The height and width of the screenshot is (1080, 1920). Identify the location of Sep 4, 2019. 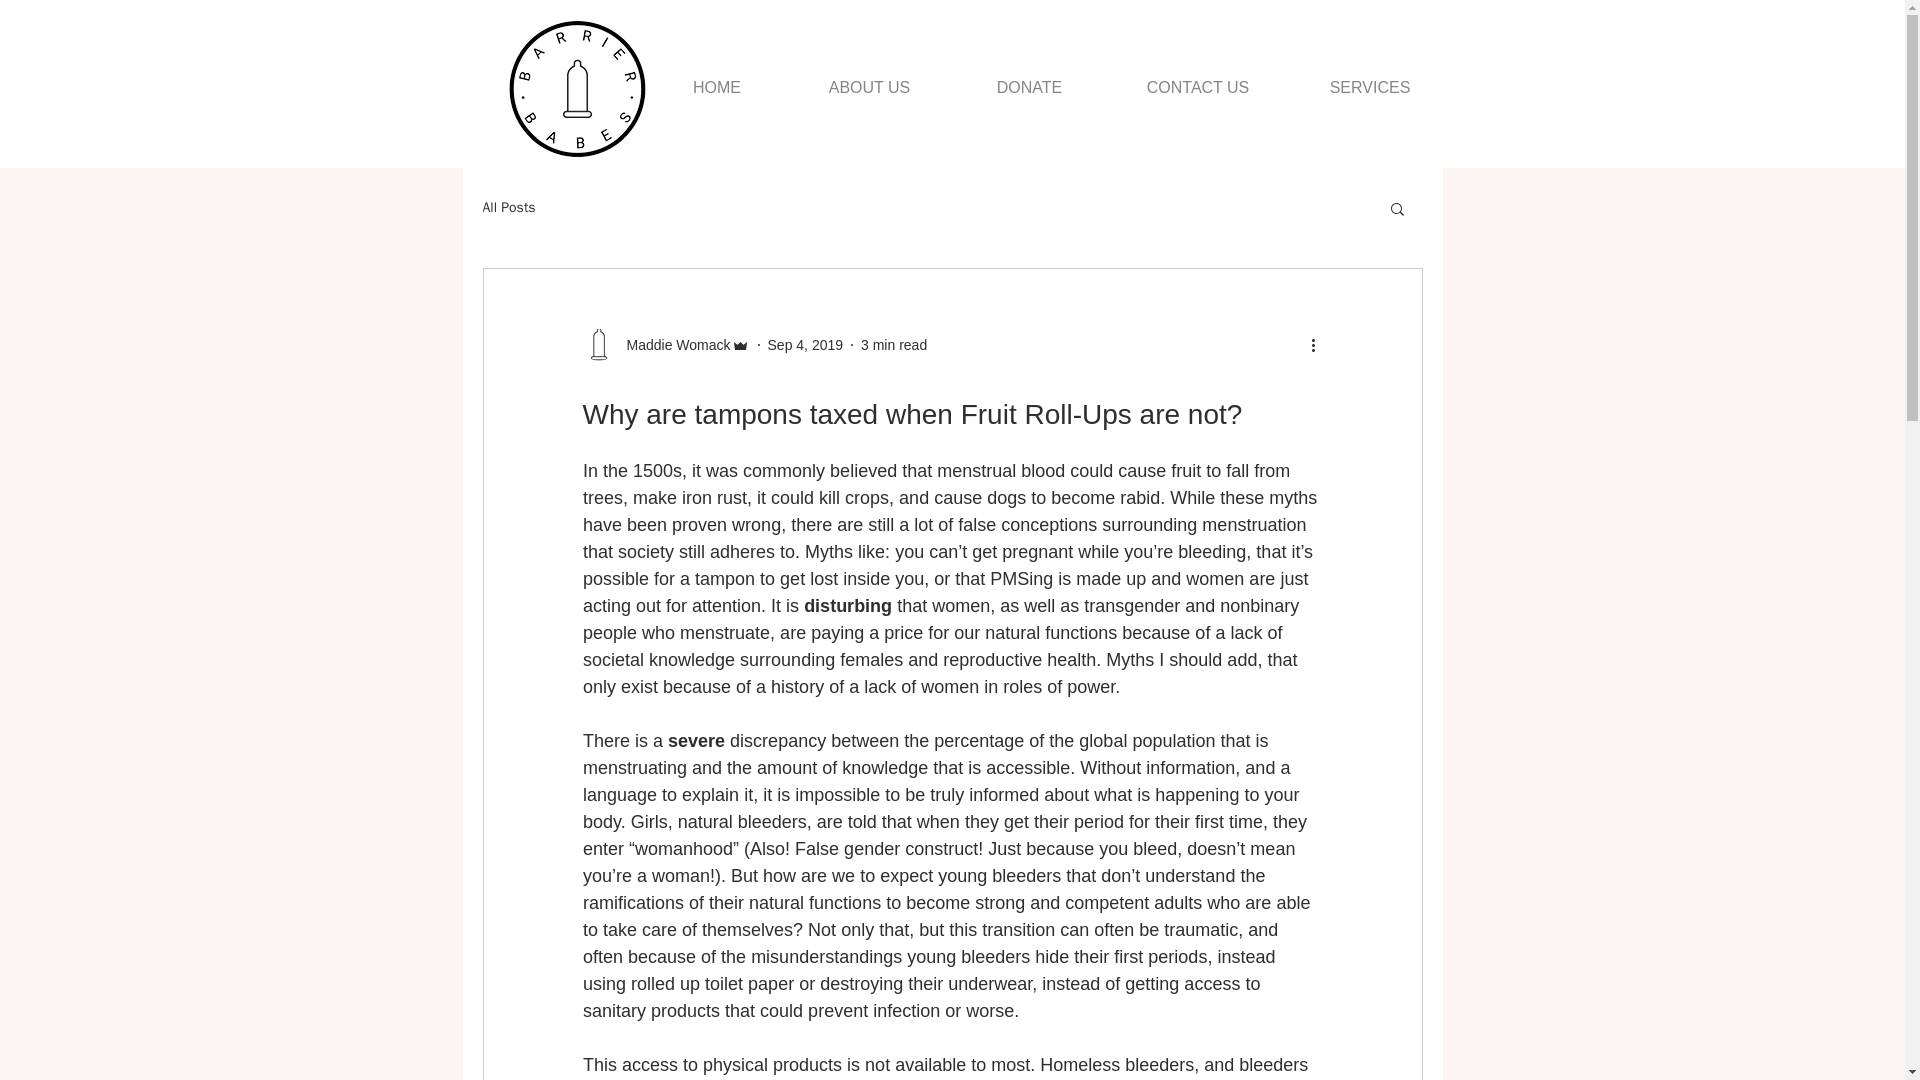
(806, 344).